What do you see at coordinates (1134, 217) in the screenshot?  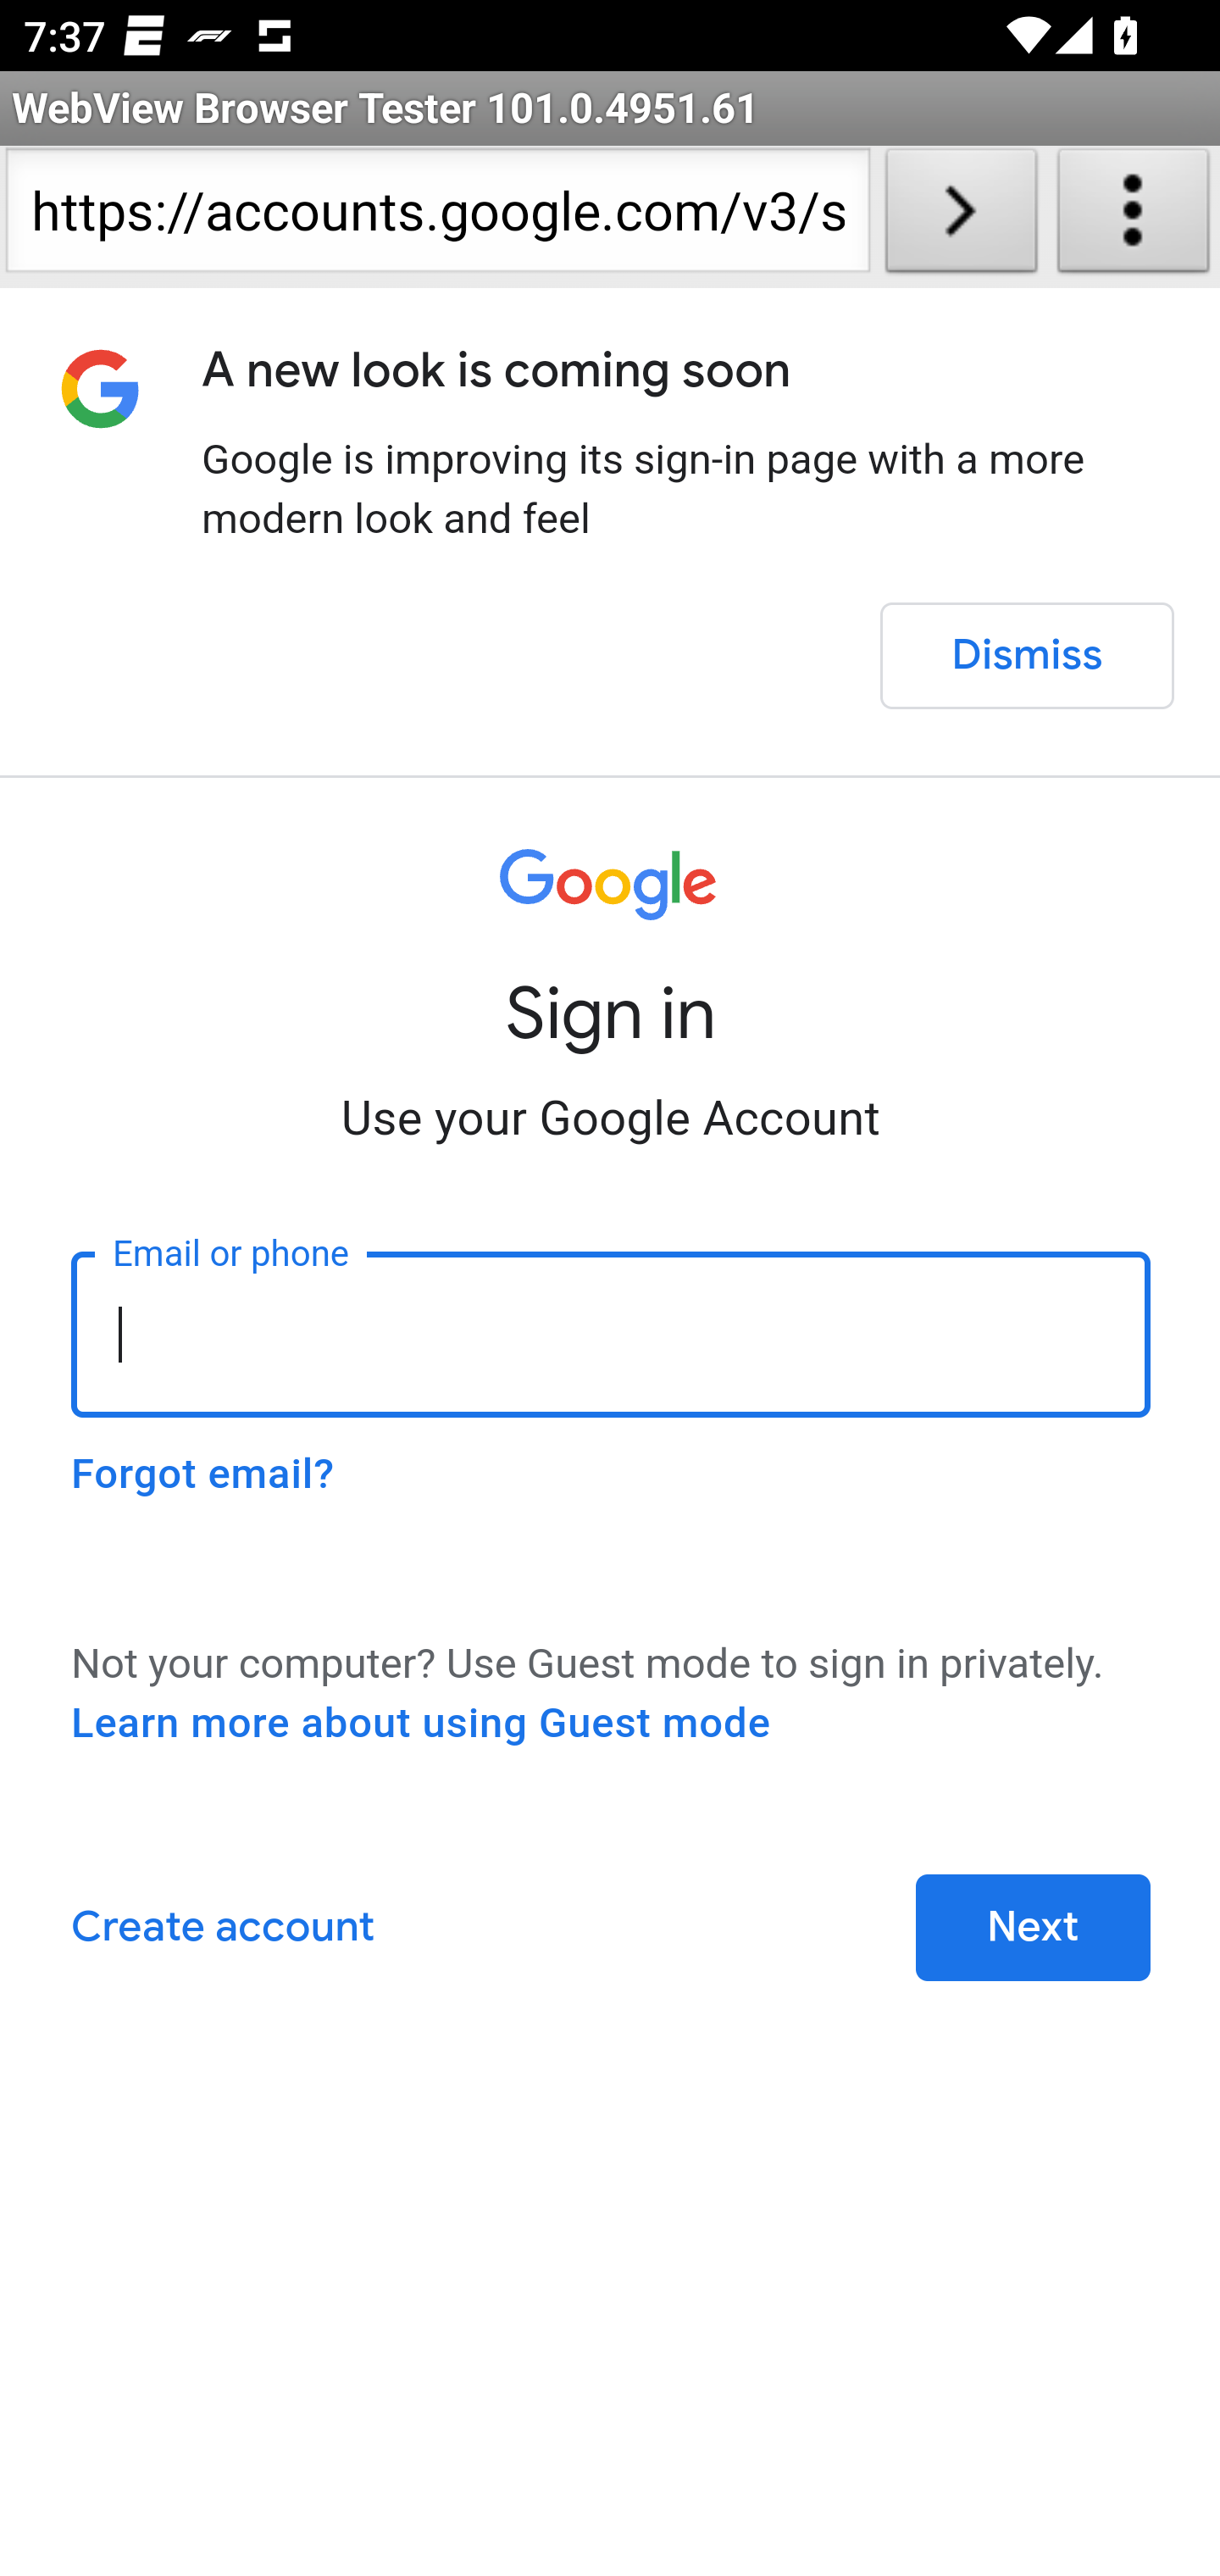 I see `About WebView` at bounding box center [1134, 217].